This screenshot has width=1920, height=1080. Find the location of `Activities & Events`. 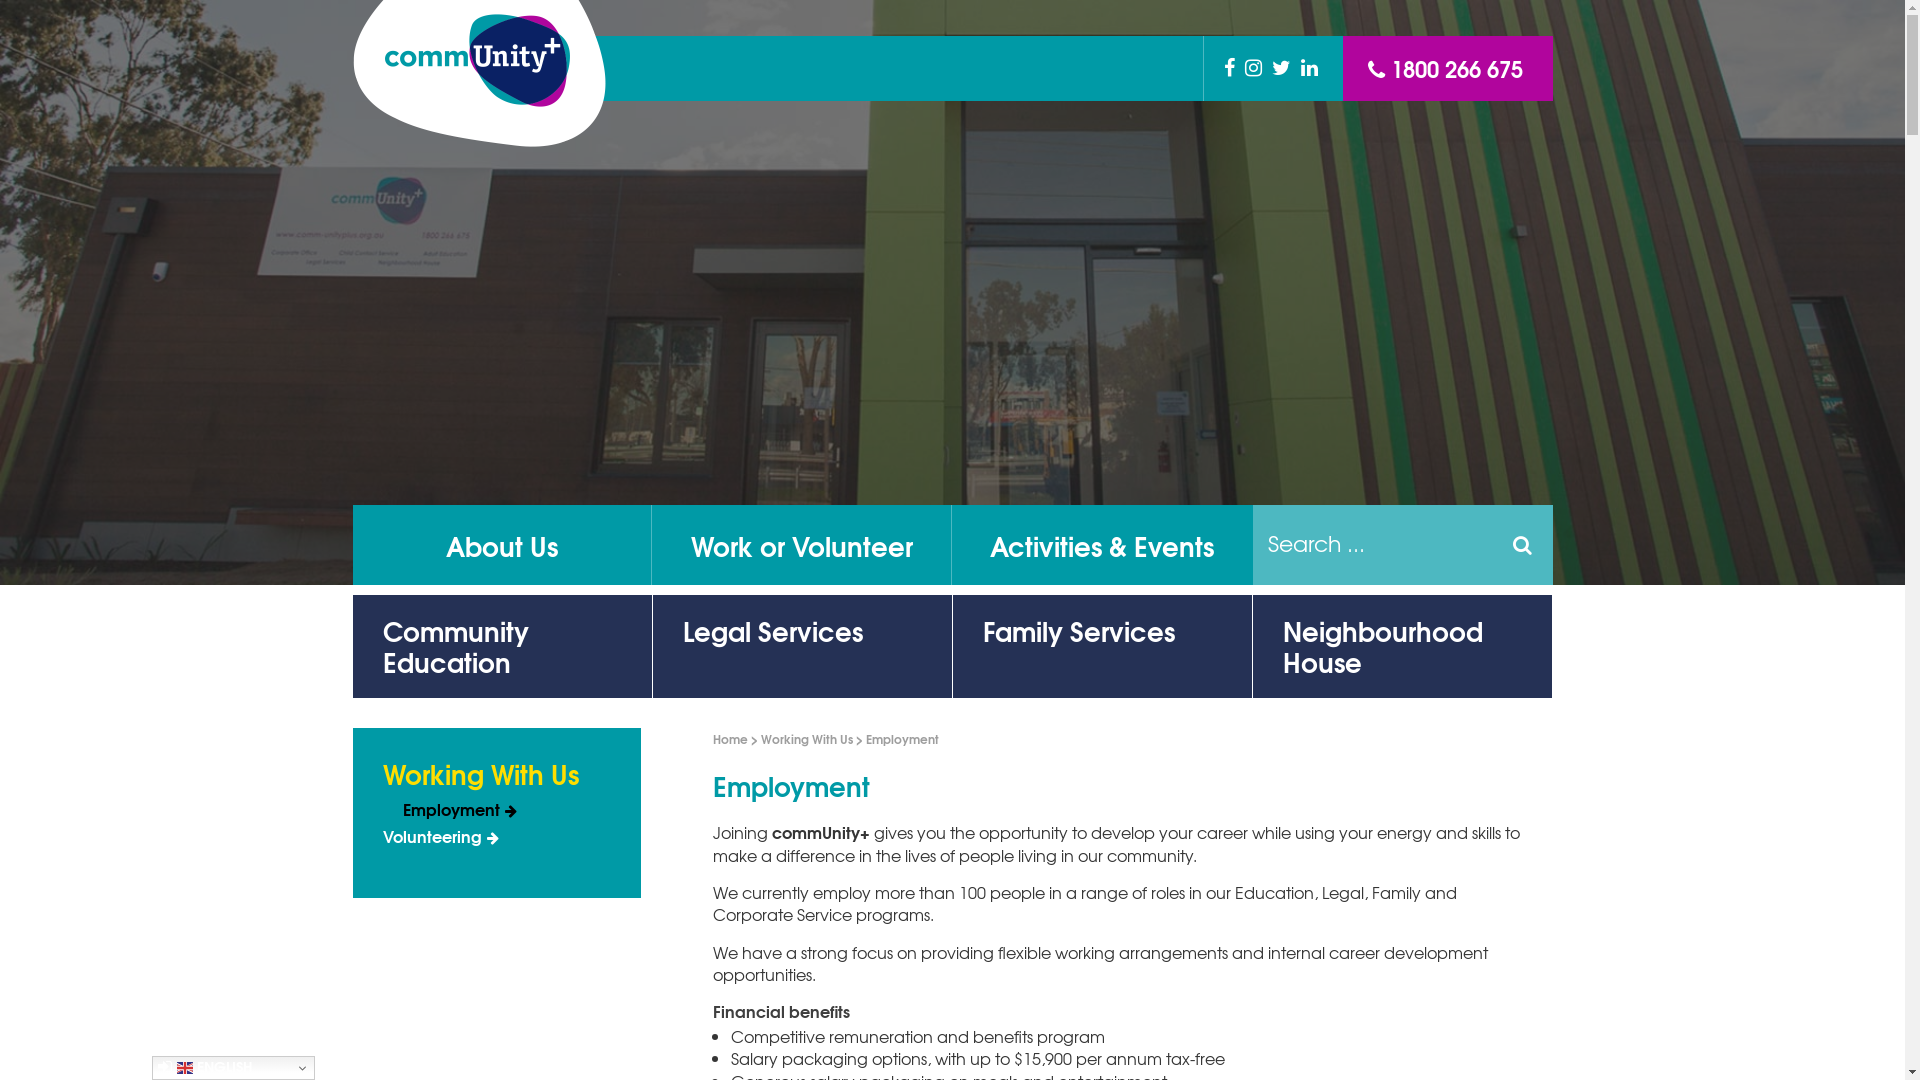

Activities & Events is located at coordinates (1102, 545).